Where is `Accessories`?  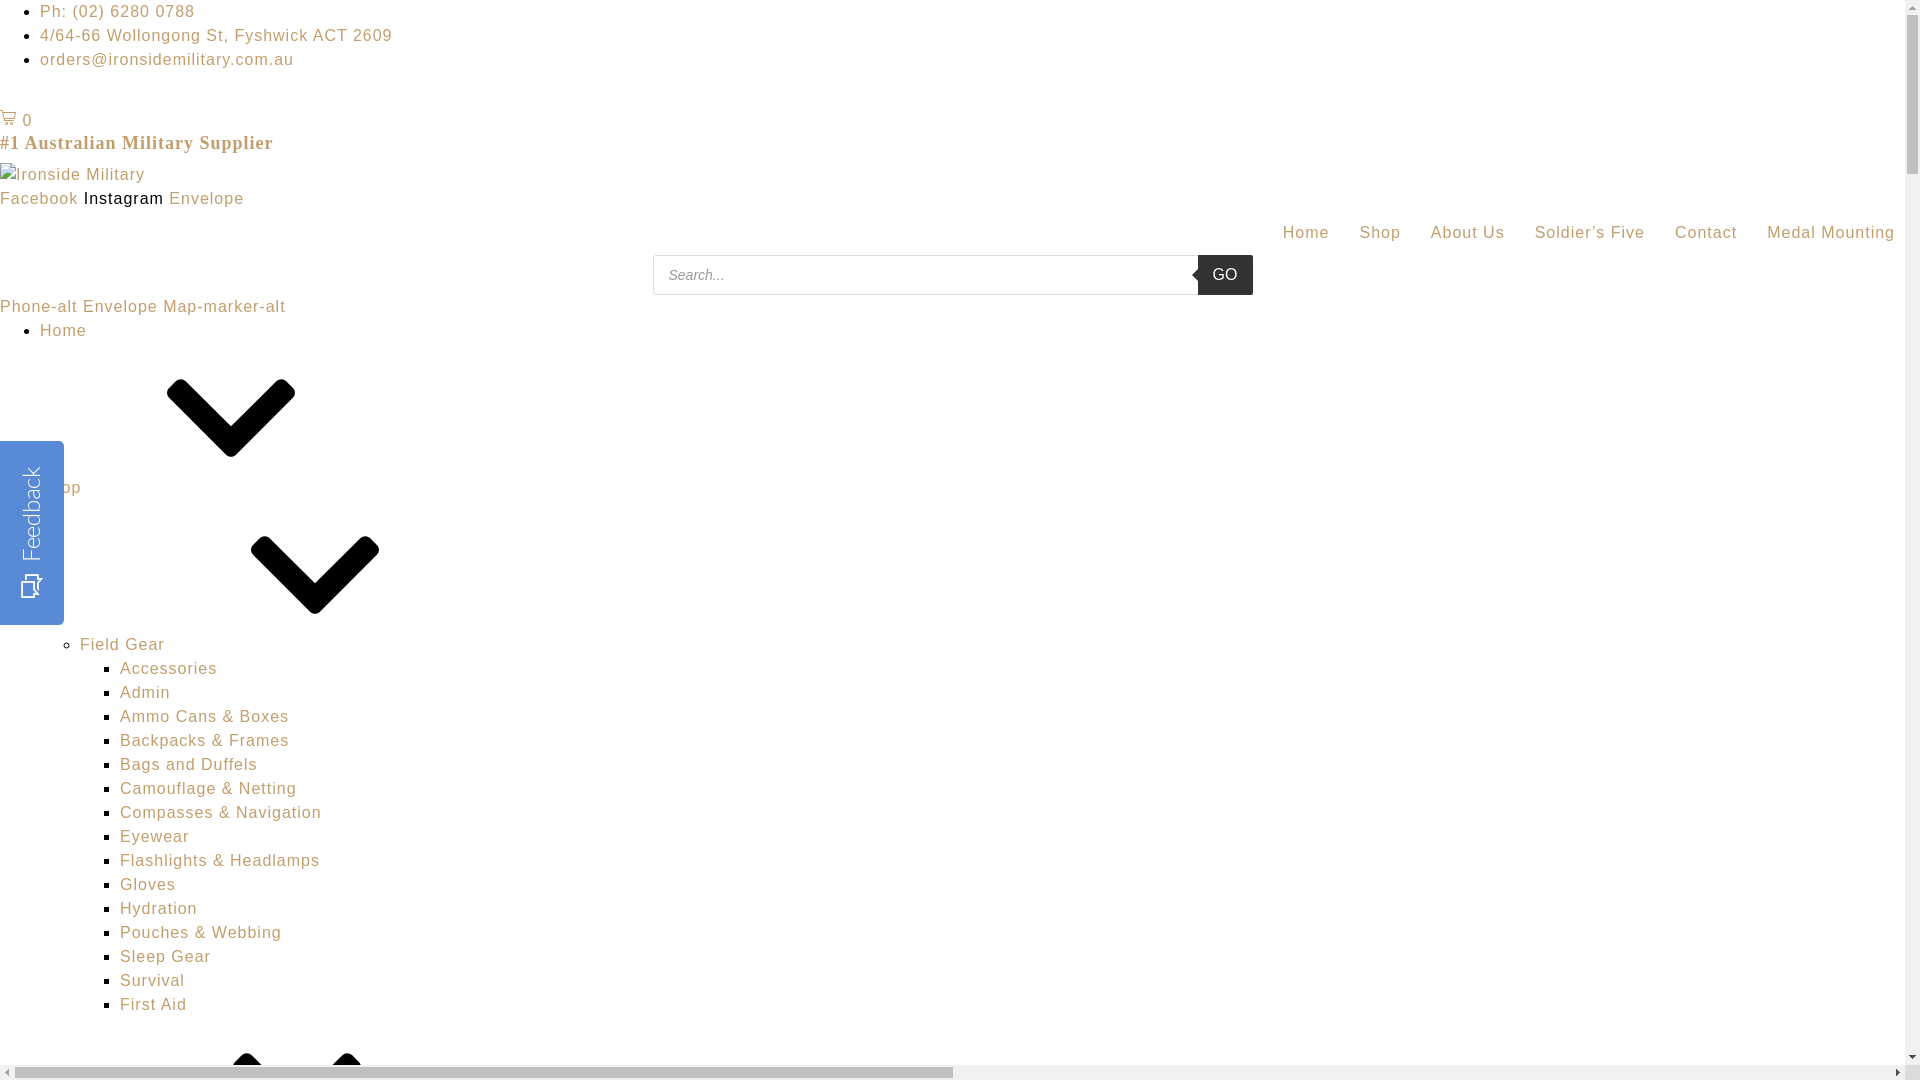
Accessories is located at coordinates (168, 668).